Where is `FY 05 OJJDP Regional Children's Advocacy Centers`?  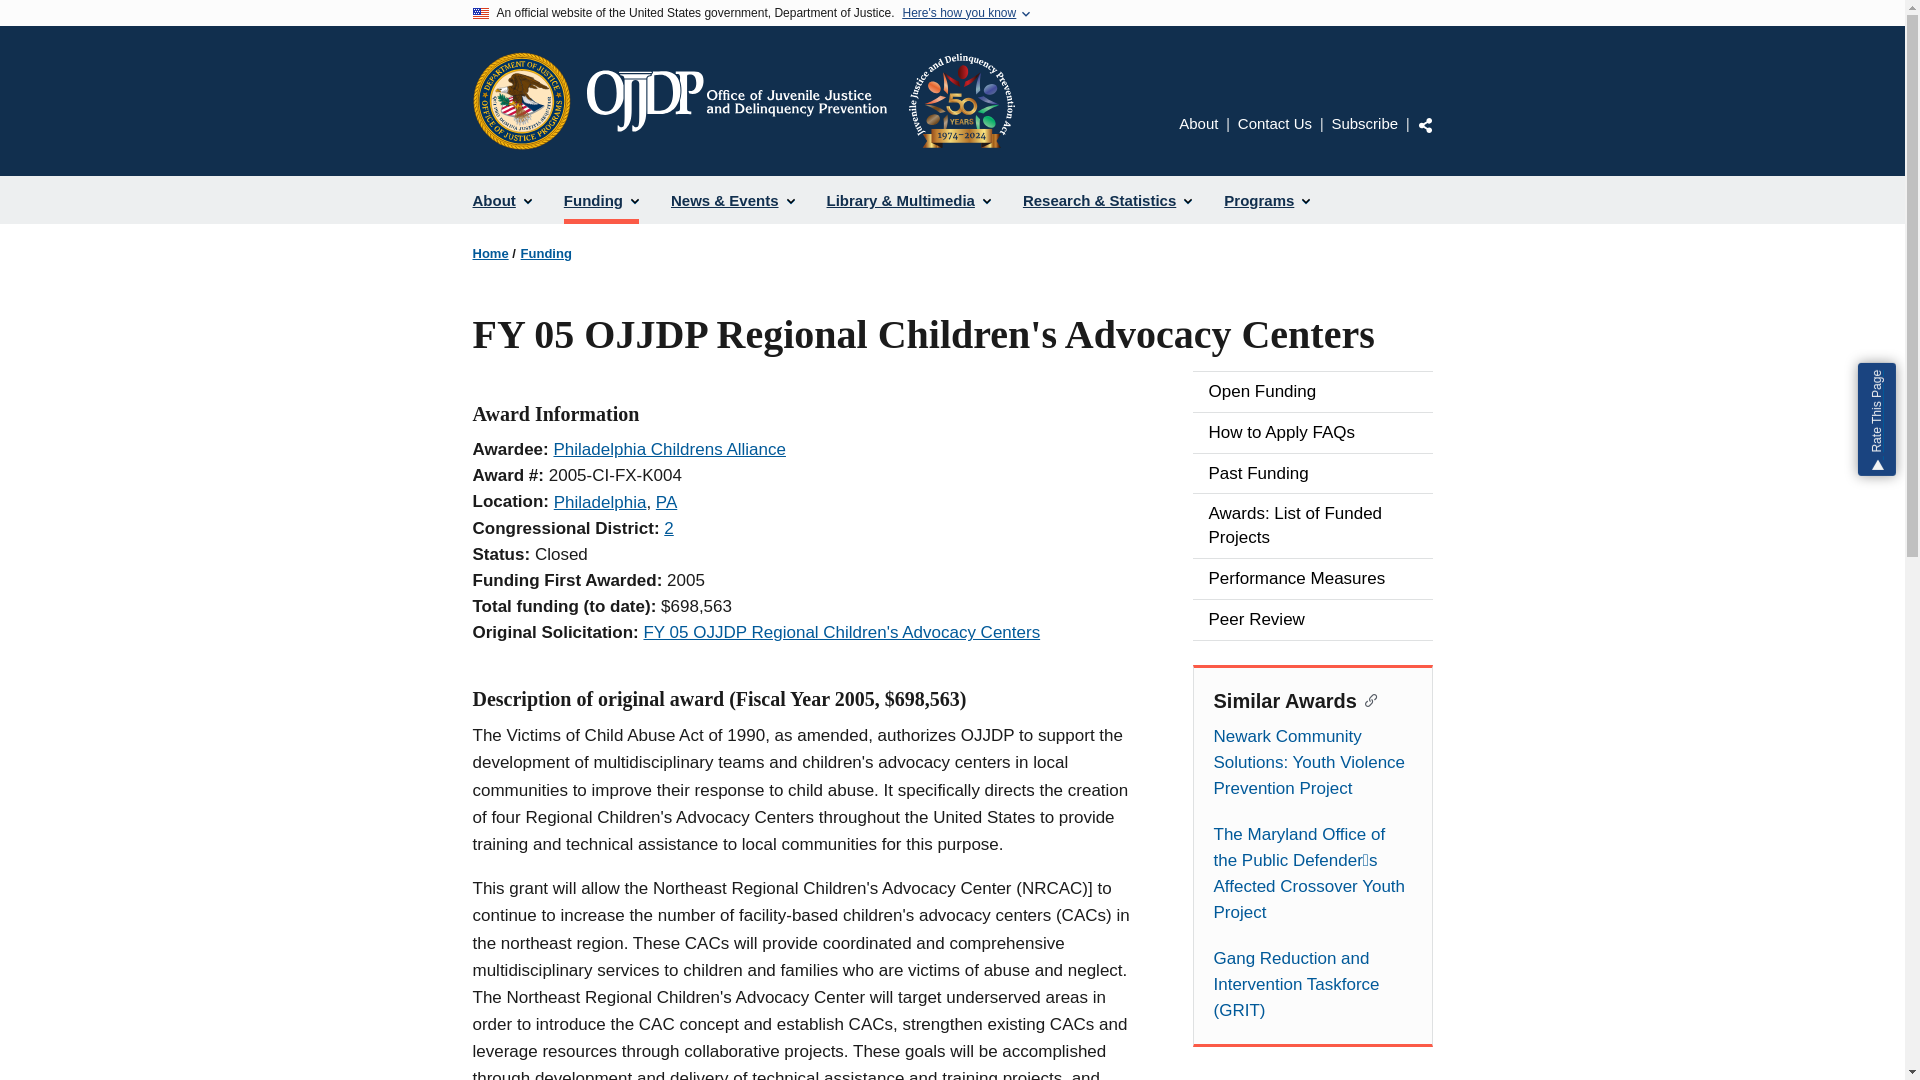 FY 05 OJJDP Regional Children's Advocacy Centers is located at coordinates (842, 632).